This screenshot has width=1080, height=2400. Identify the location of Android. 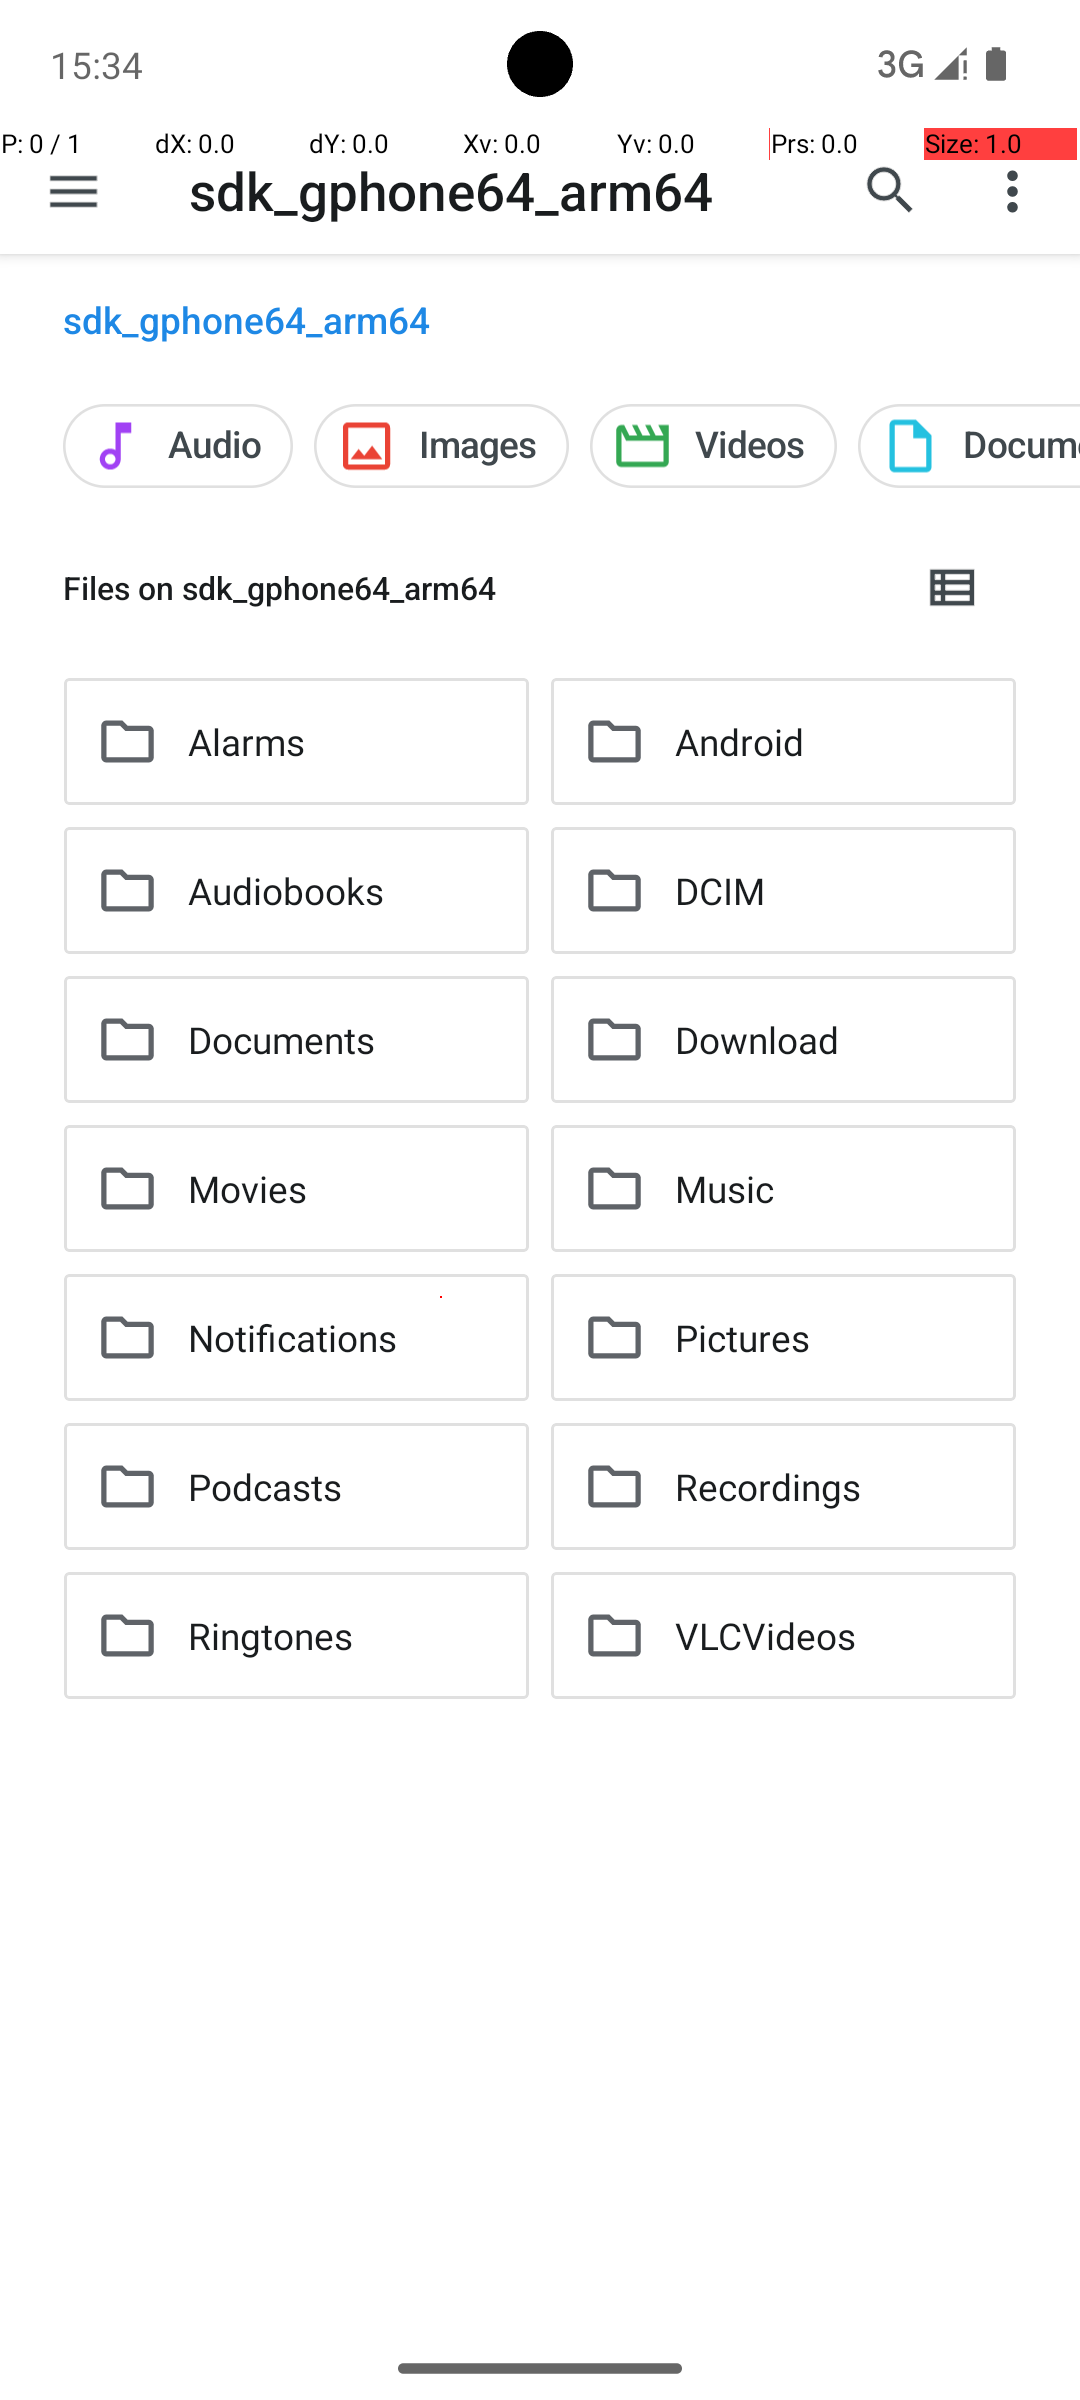
(740, 742).